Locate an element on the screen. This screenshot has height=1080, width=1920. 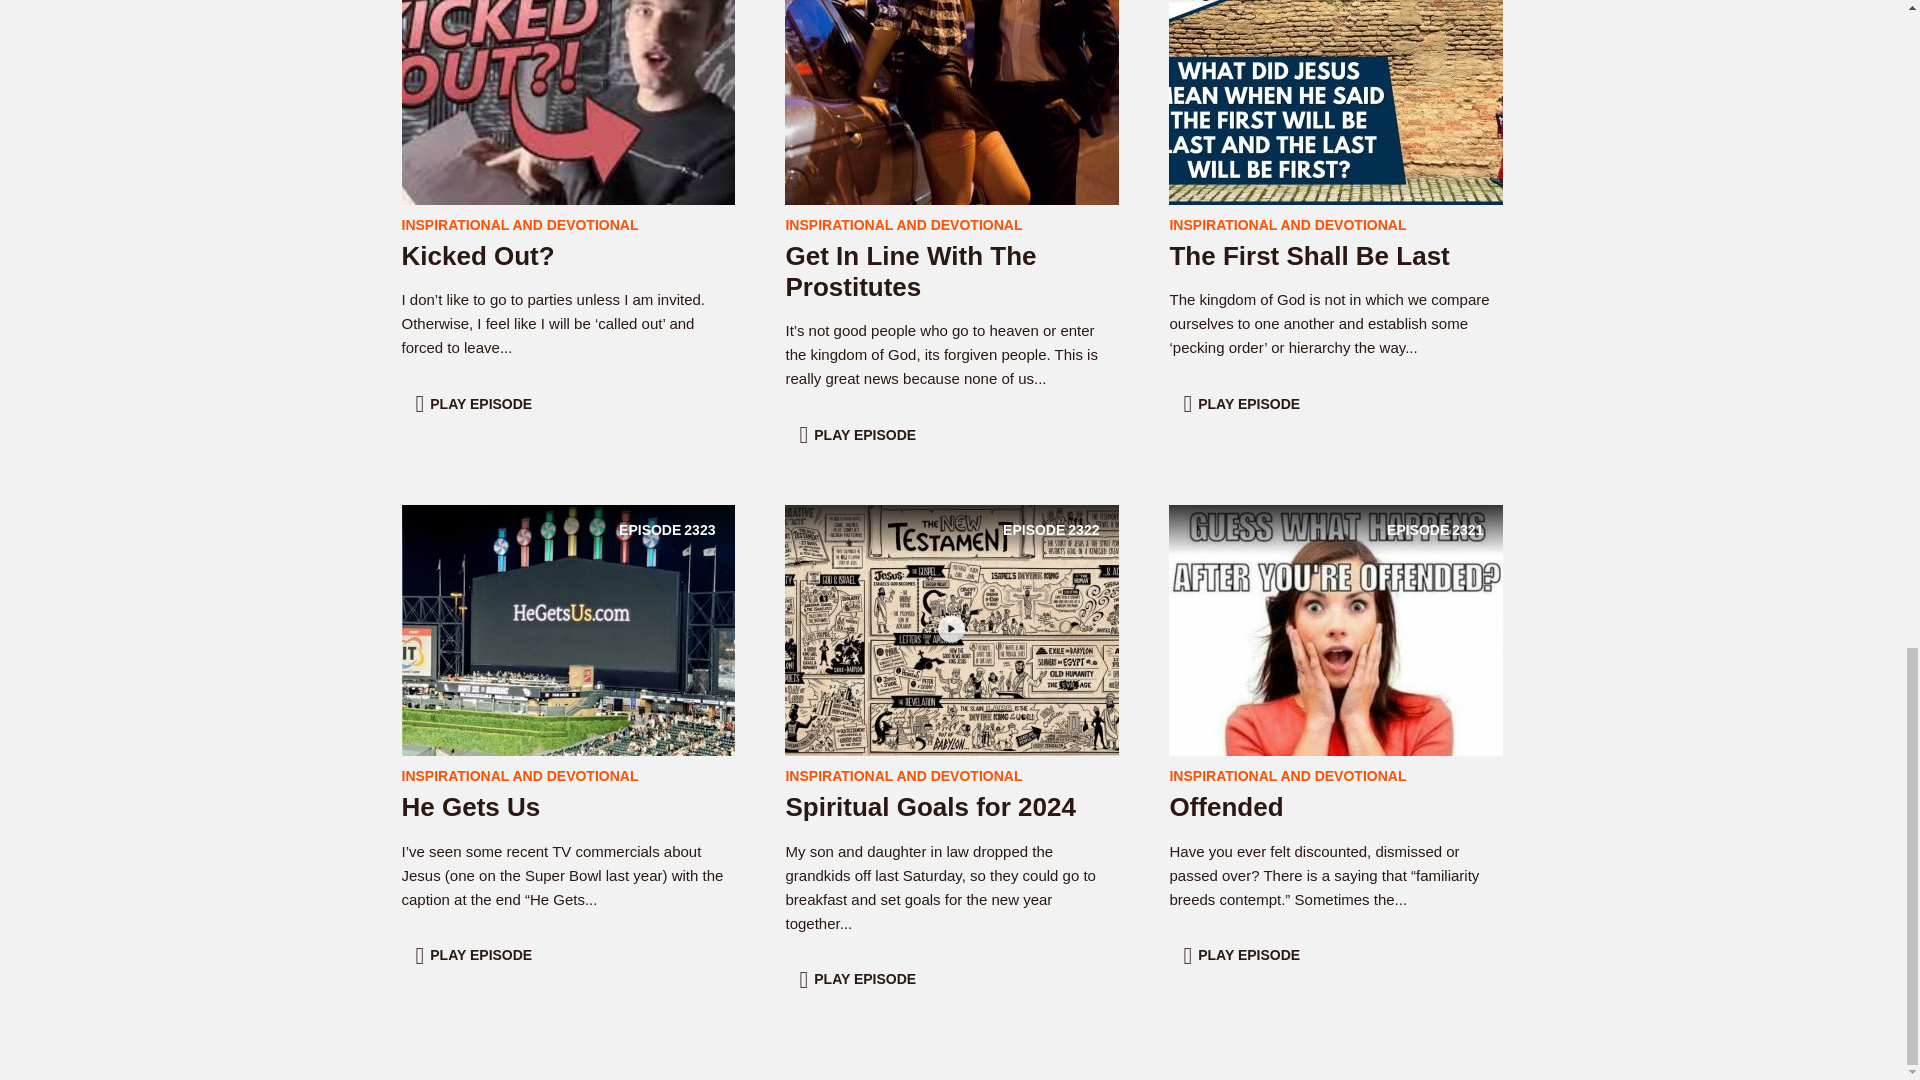
INSPIRATIONAL AND DEVOTIONAL is located at coordinates (568, 630).